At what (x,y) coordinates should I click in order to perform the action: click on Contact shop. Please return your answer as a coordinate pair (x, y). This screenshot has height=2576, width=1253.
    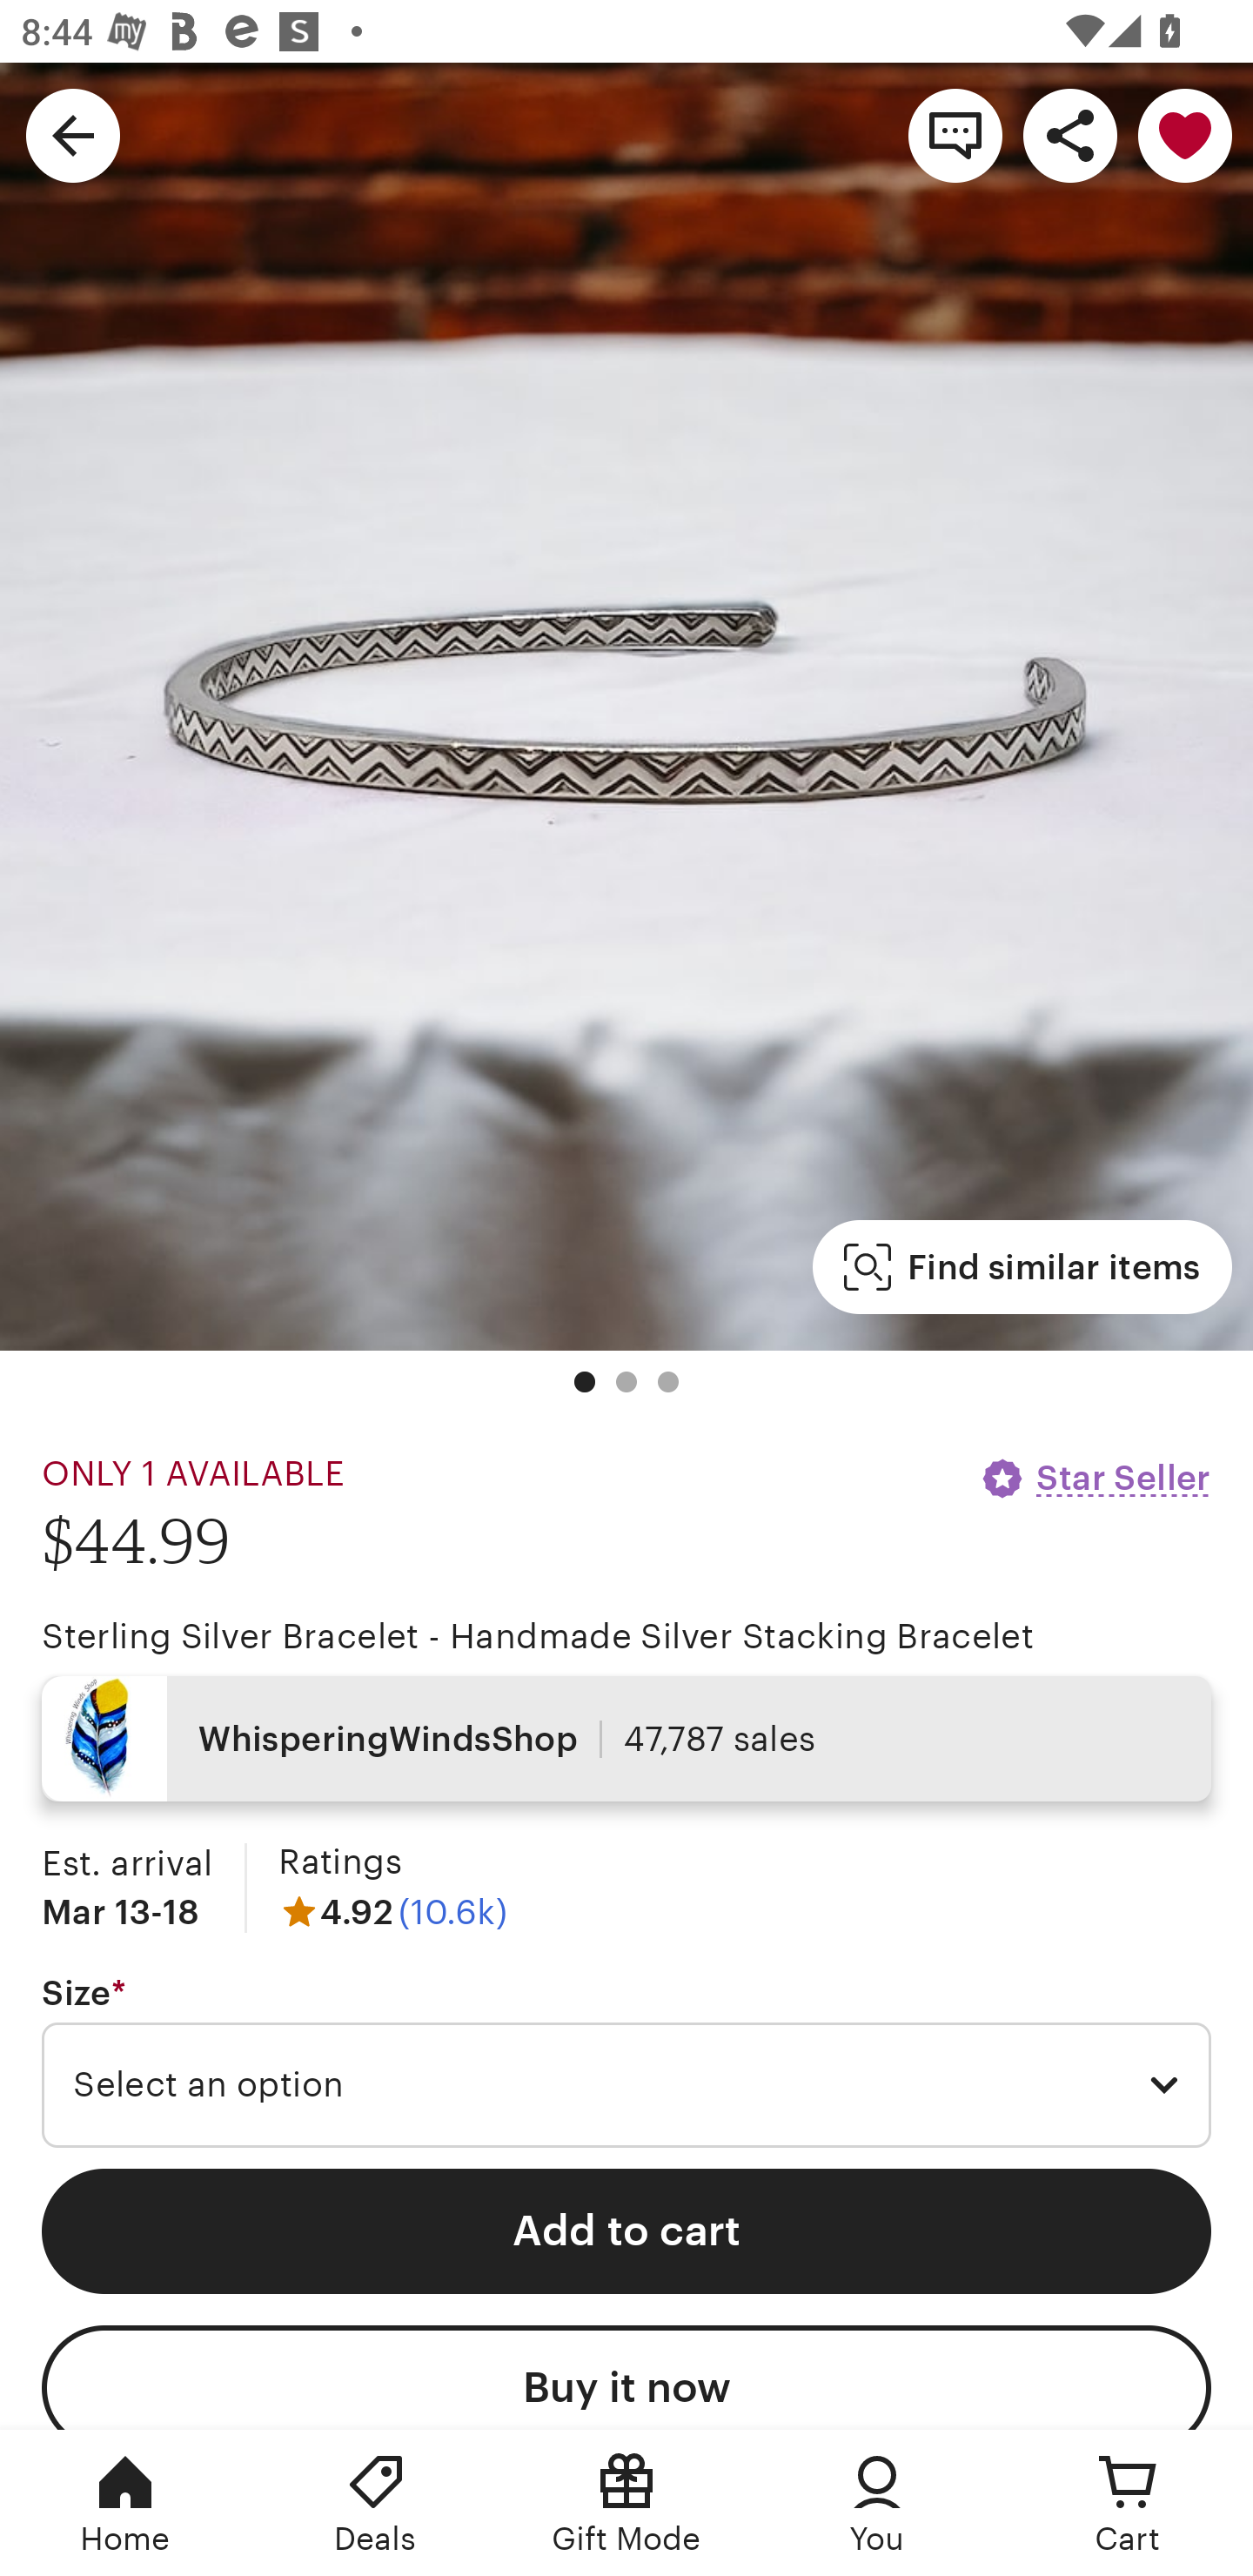
    Looking at the image, I should click on (955, 134).